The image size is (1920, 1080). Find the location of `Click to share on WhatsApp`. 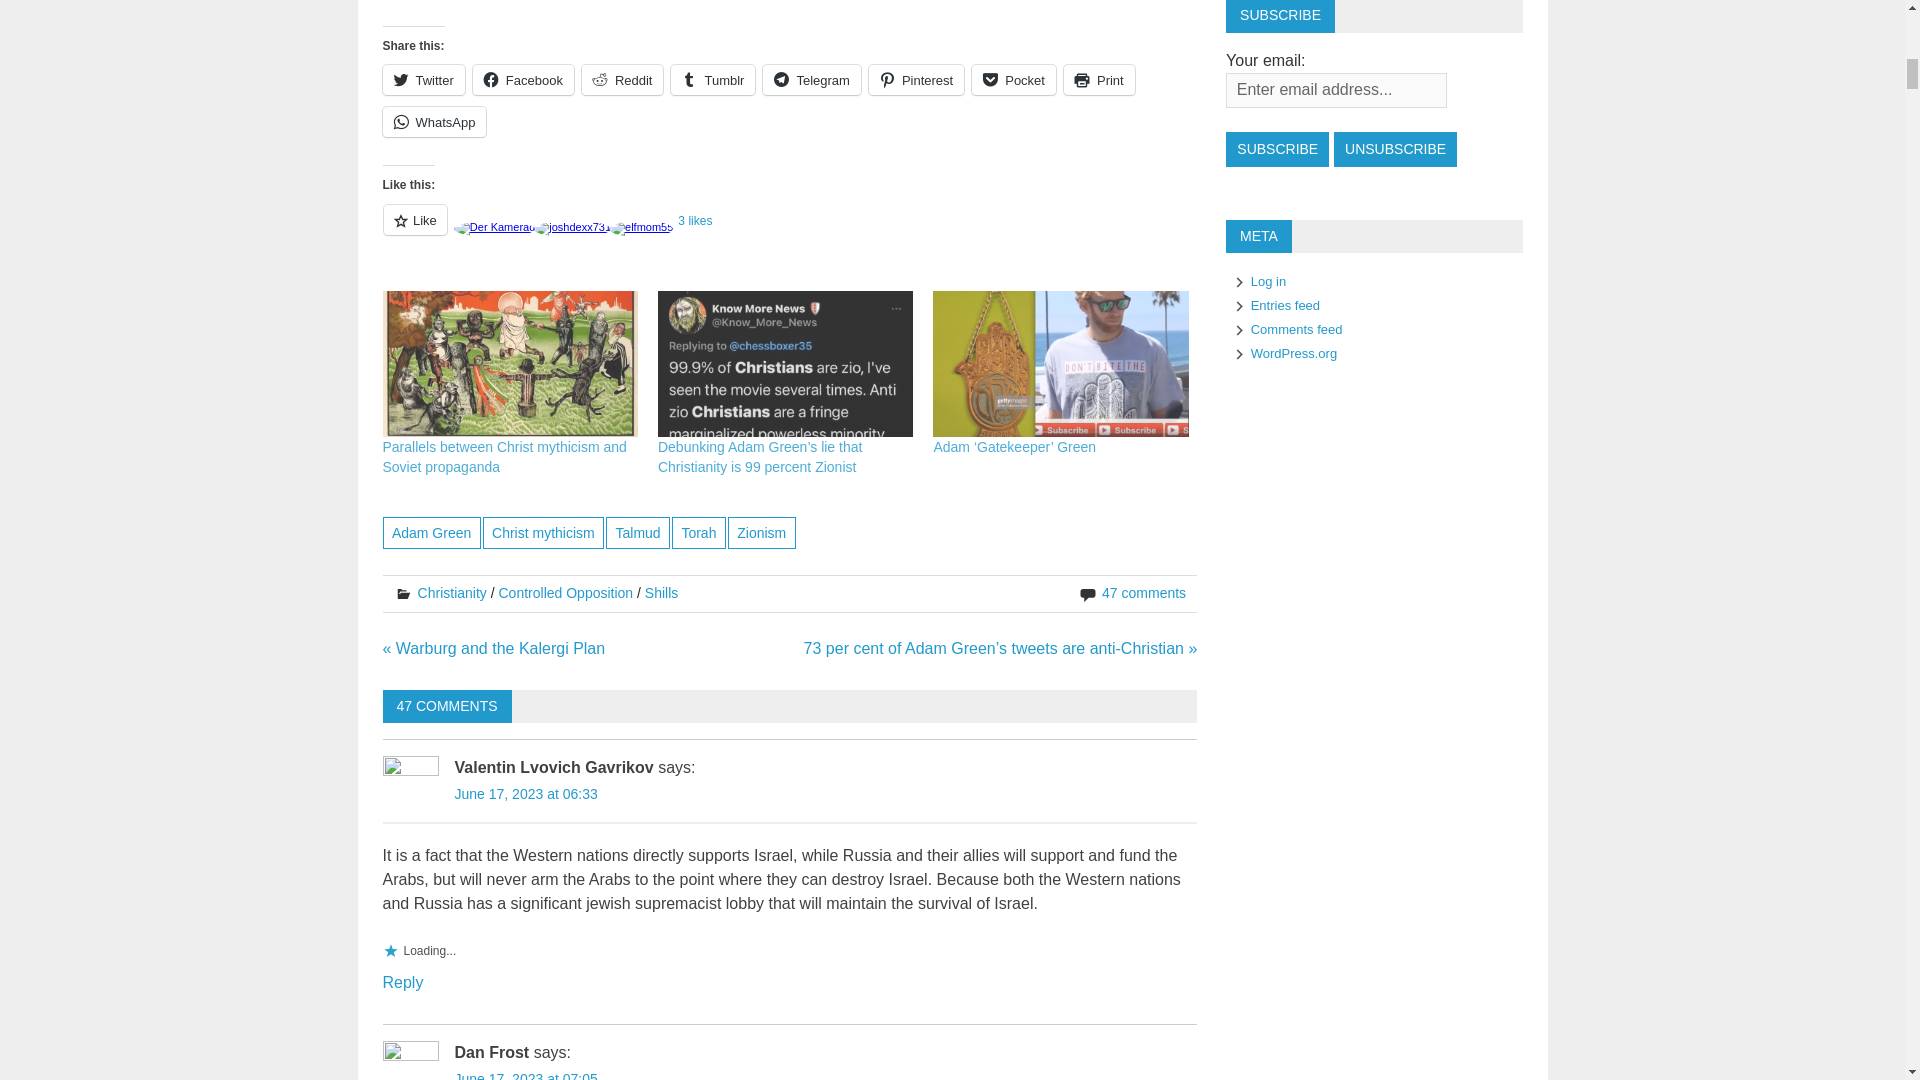

Click to share on WhatsApp is located at coordinates (434, 122).